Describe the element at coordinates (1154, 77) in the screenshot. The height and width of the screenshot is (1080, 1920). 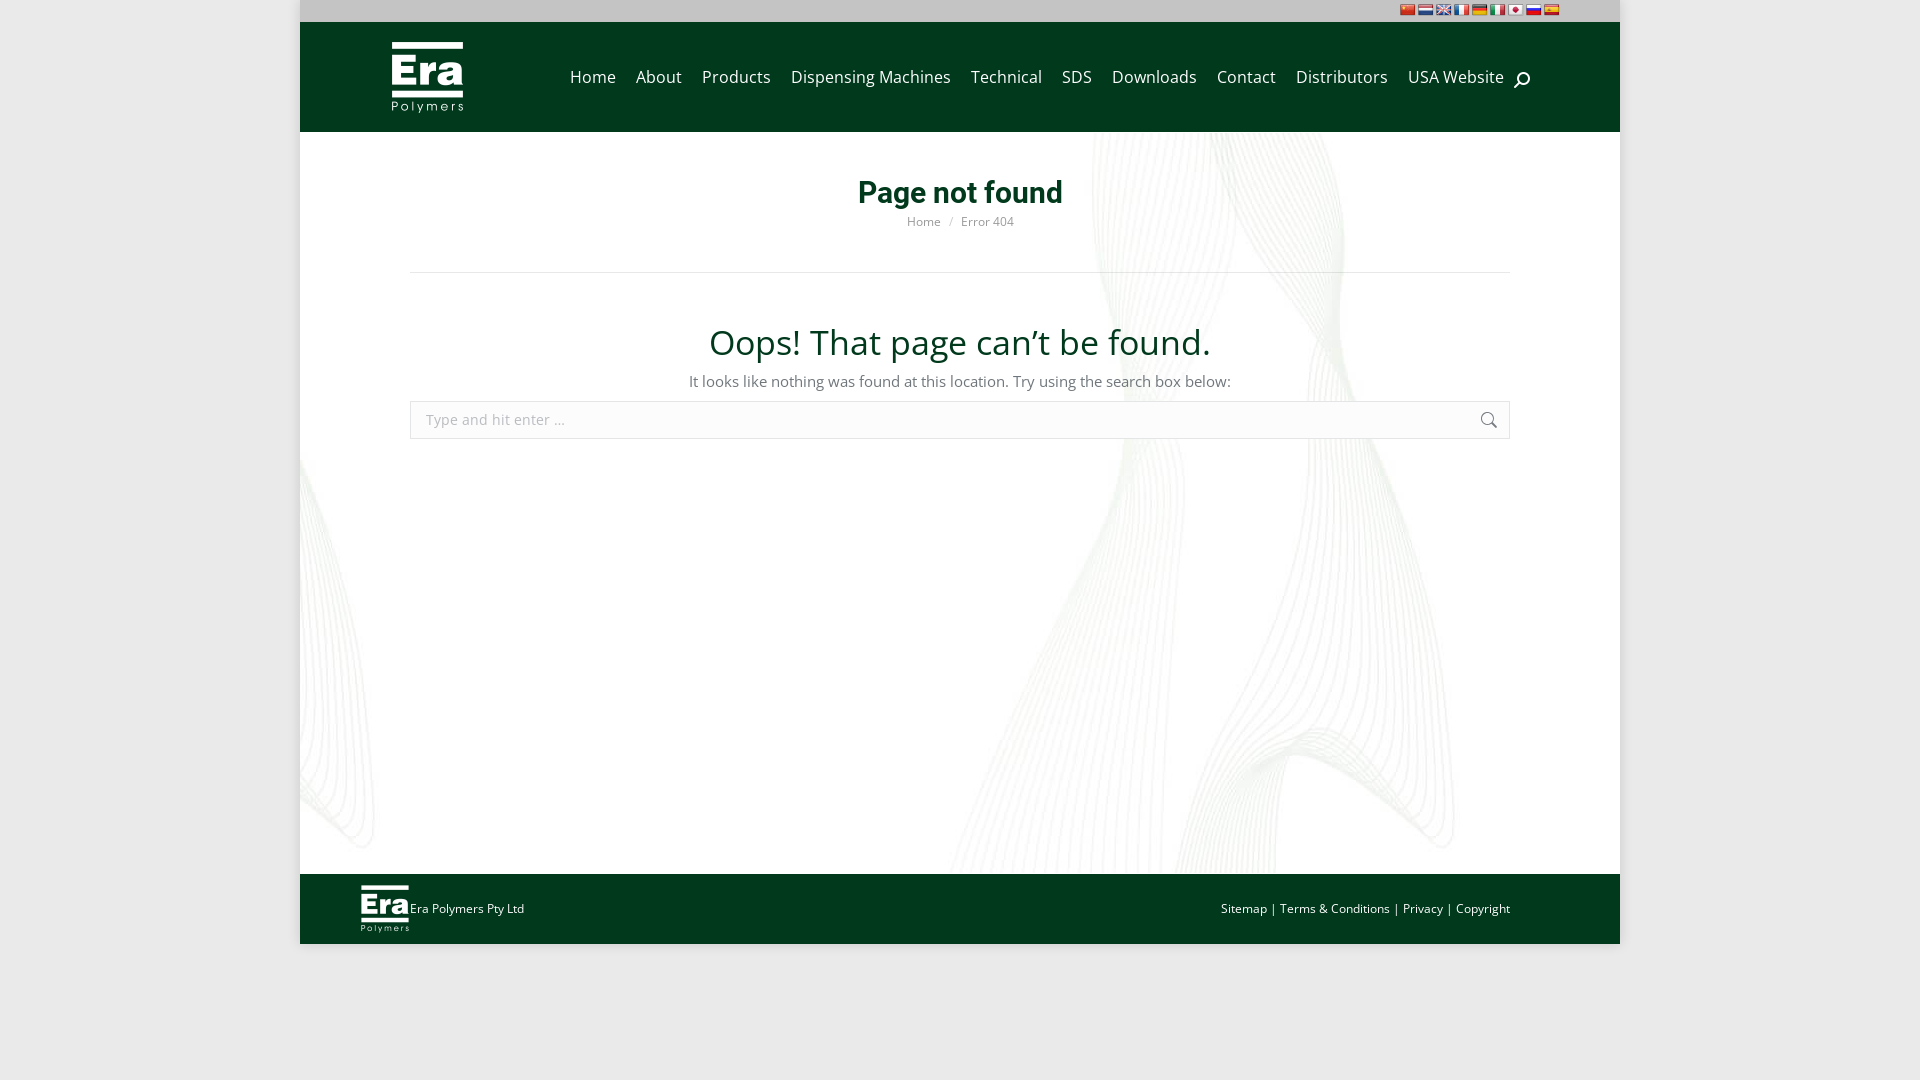
I see `Downloads` at that location.